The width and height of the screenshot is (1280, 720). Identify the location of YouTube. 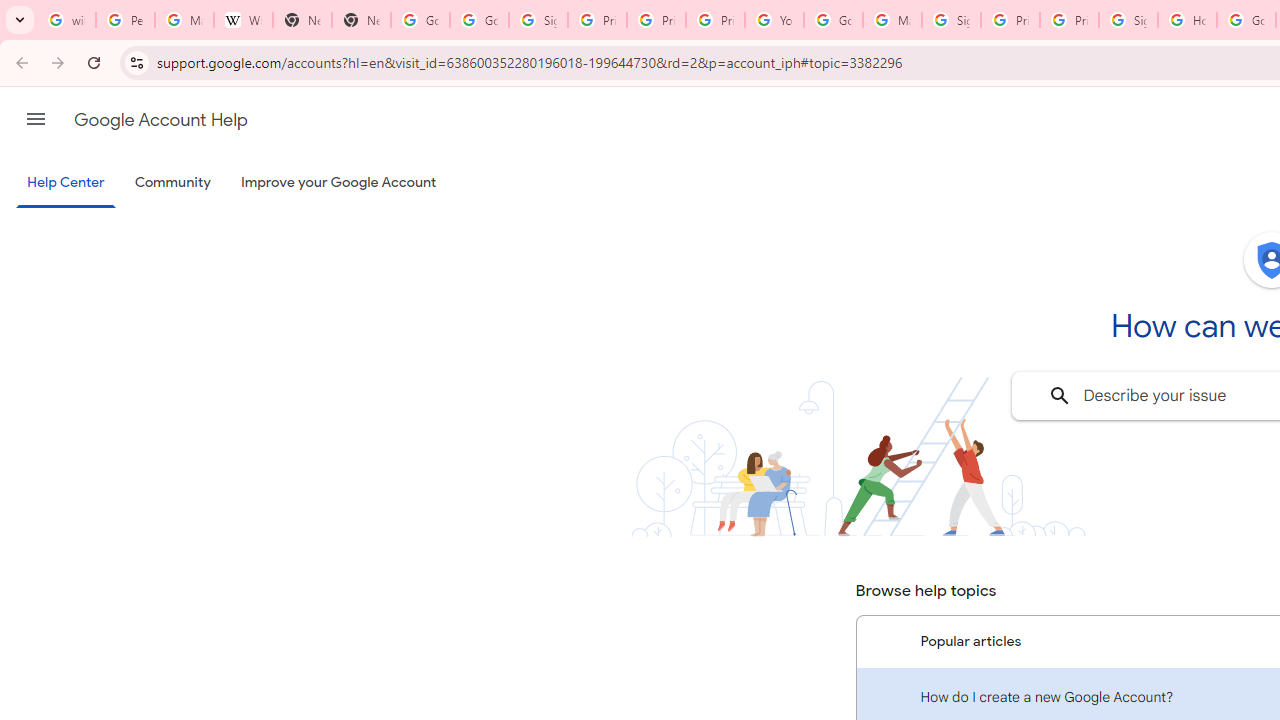
(774, 20).